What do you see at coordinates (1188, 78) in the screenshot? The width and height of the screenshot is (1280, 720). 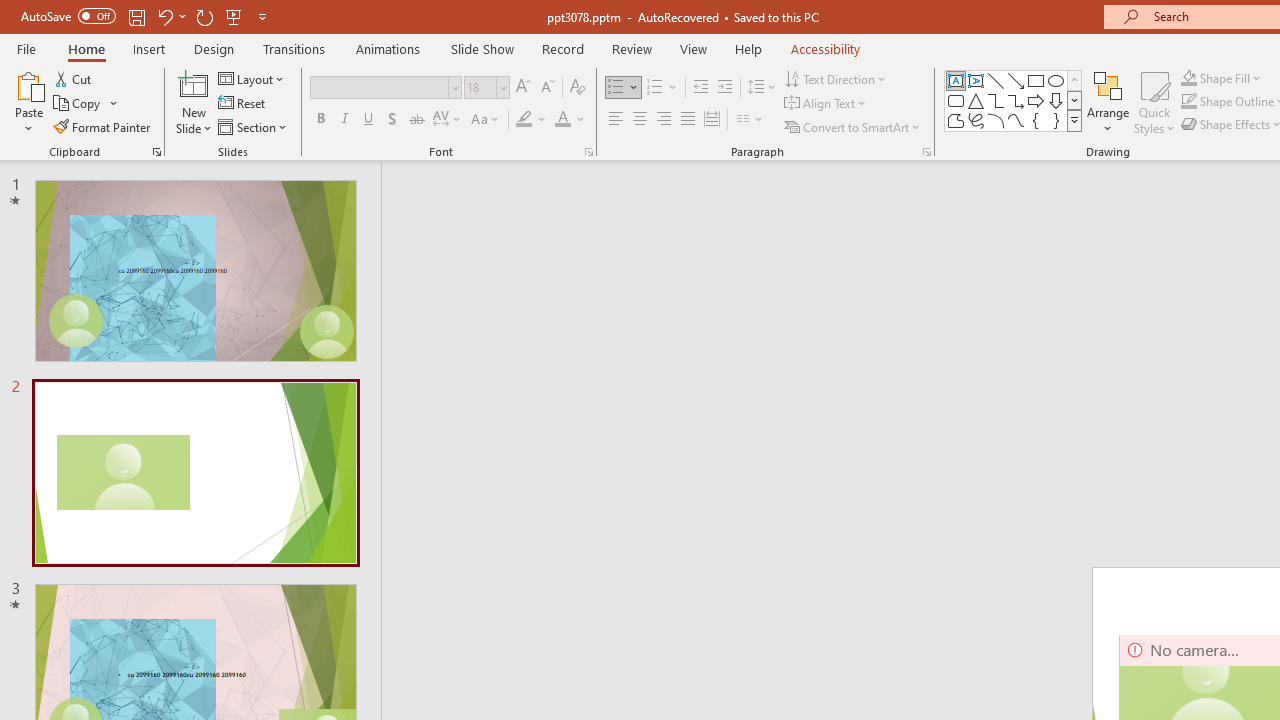 I see `Shape Fill Dark Green, Accent 2` at bounding box center [1188, 78].